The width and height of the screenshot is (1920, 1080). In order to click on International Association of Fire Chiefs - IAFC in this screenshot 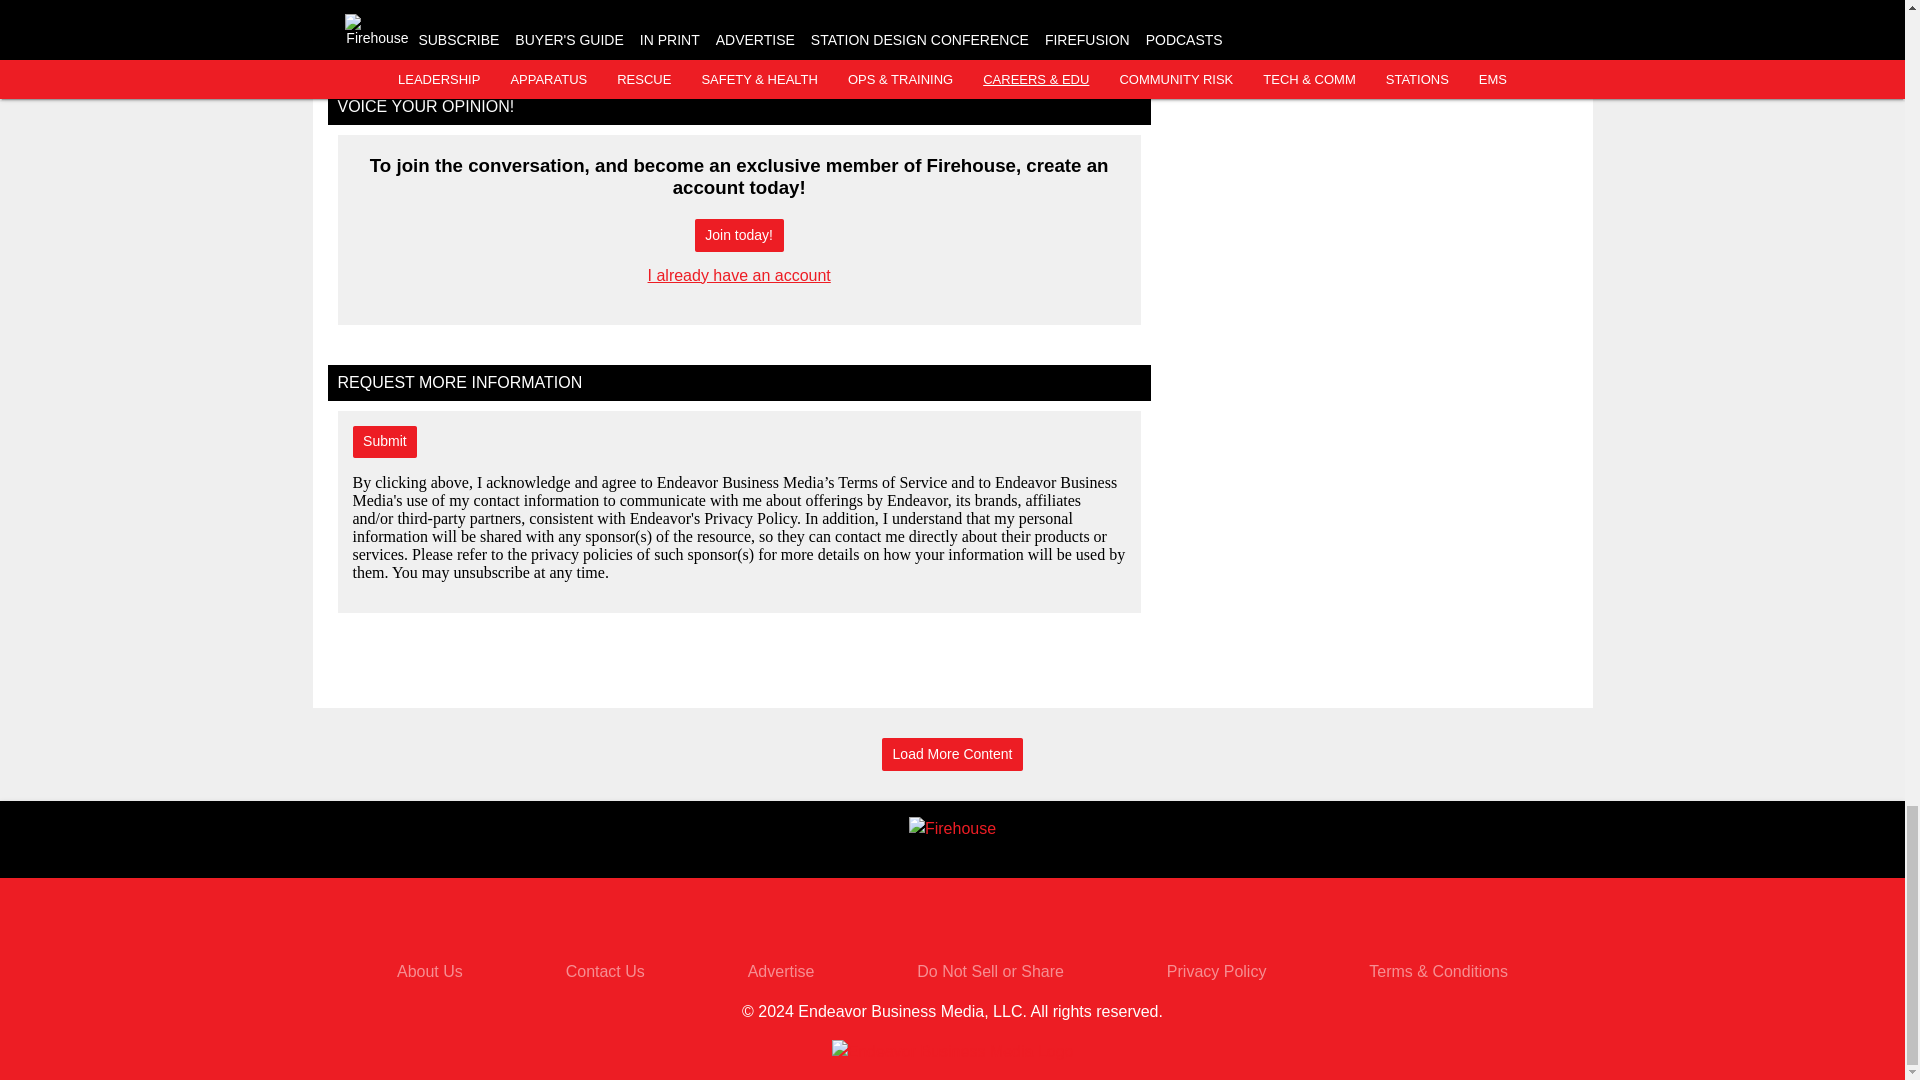, I will do `click(1016, 16)`.